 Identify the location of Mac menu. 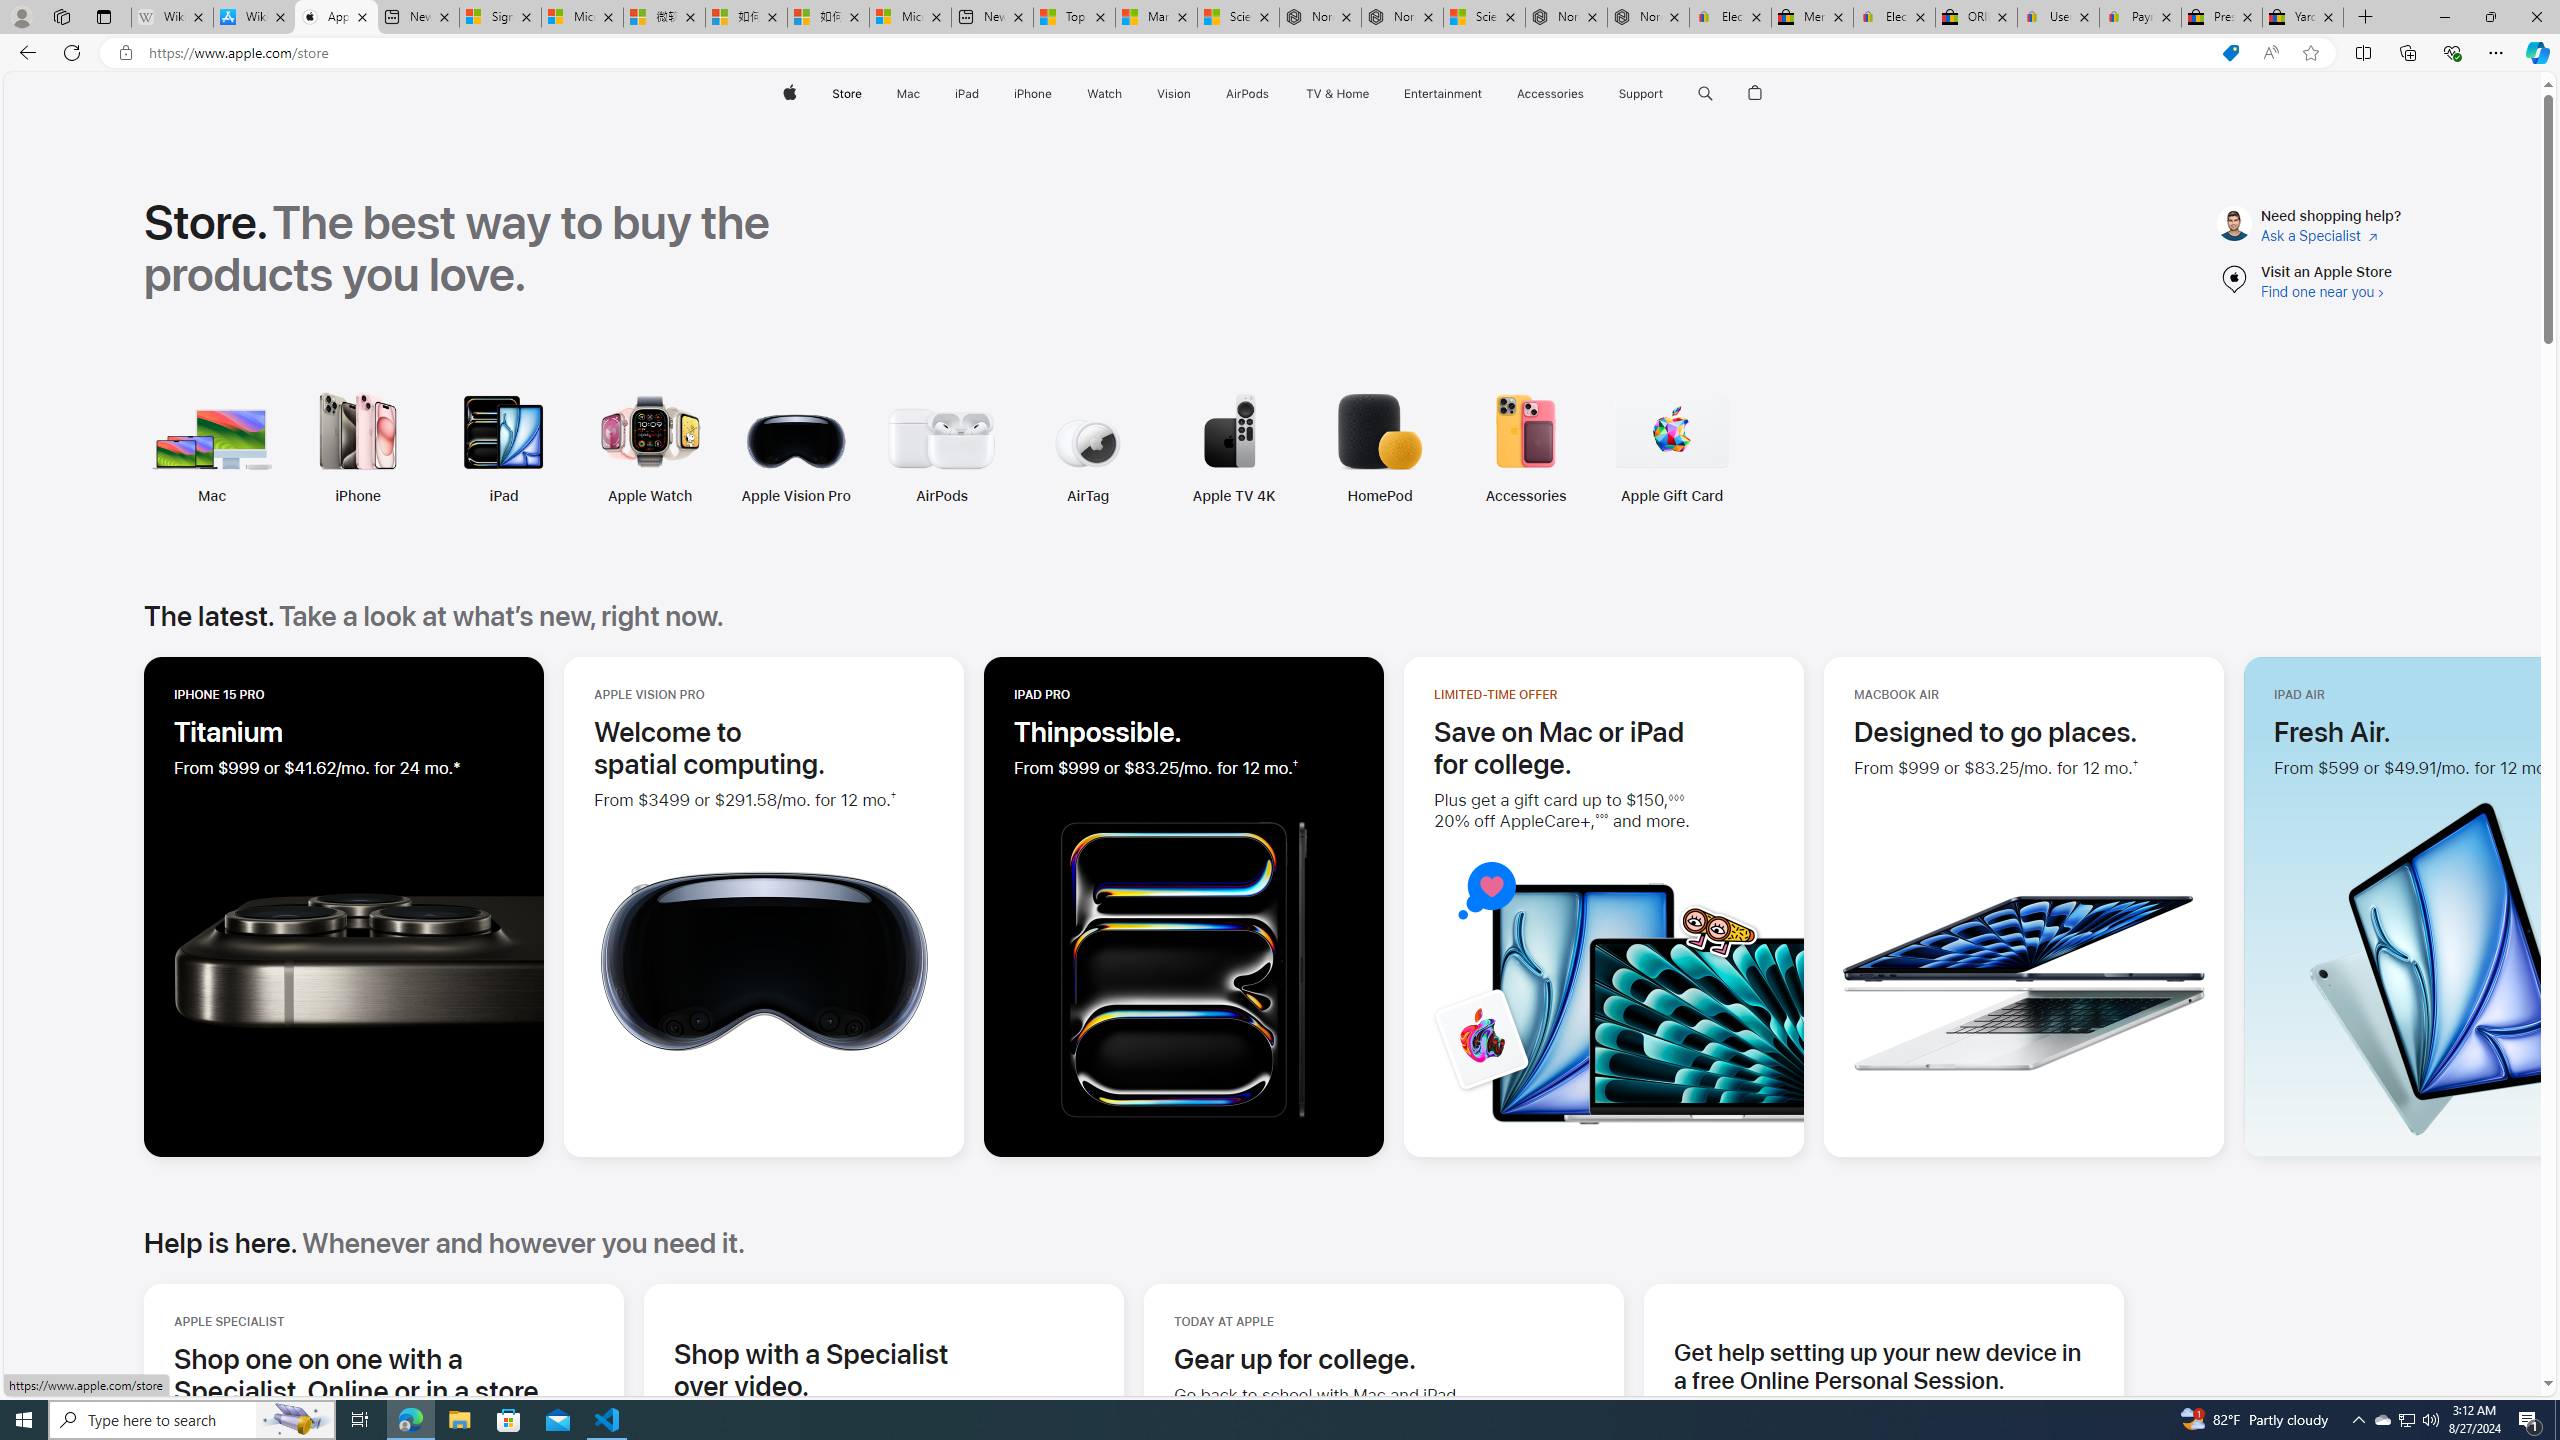
(922, 94).